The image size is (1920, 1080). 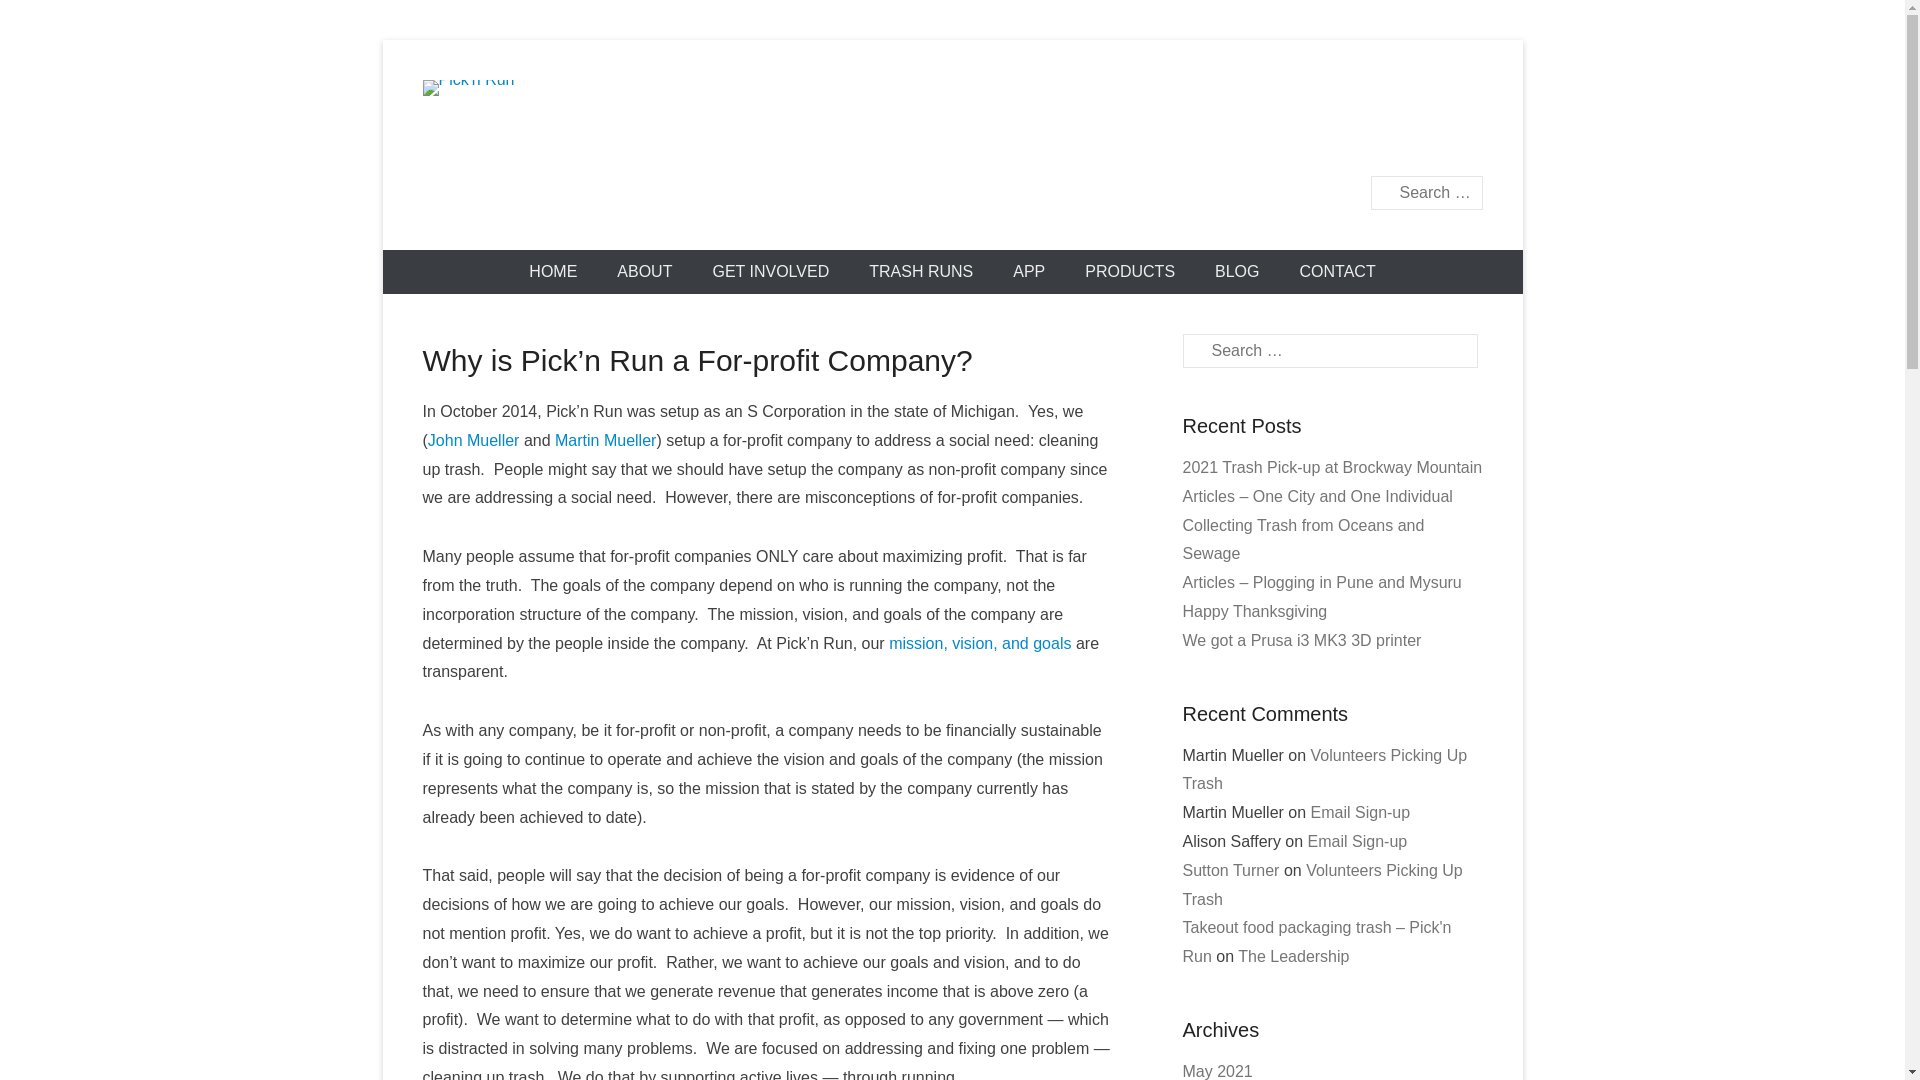 I want to click on PRODUCTS, so click(x=1130, y=271).